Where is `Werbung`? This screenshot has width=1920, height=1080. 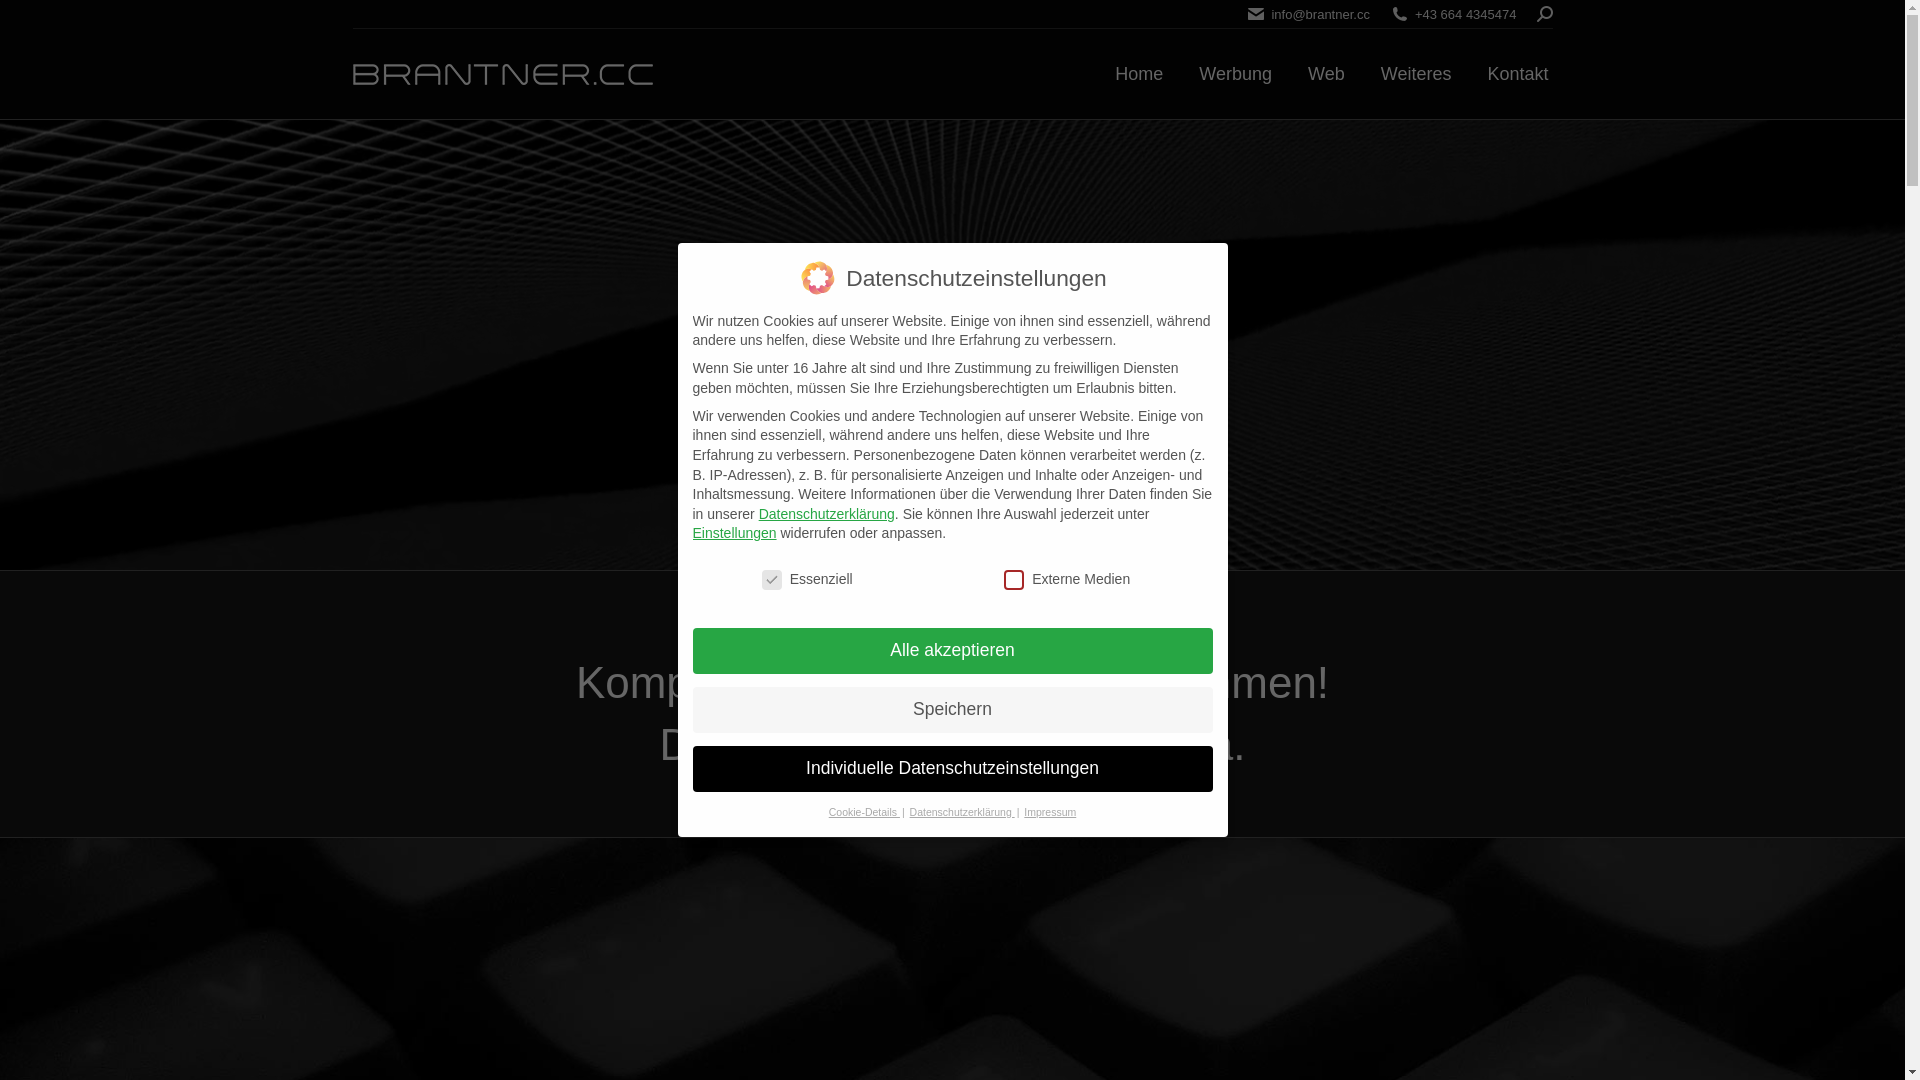 Werbung is located at coordinates (1236, 74).